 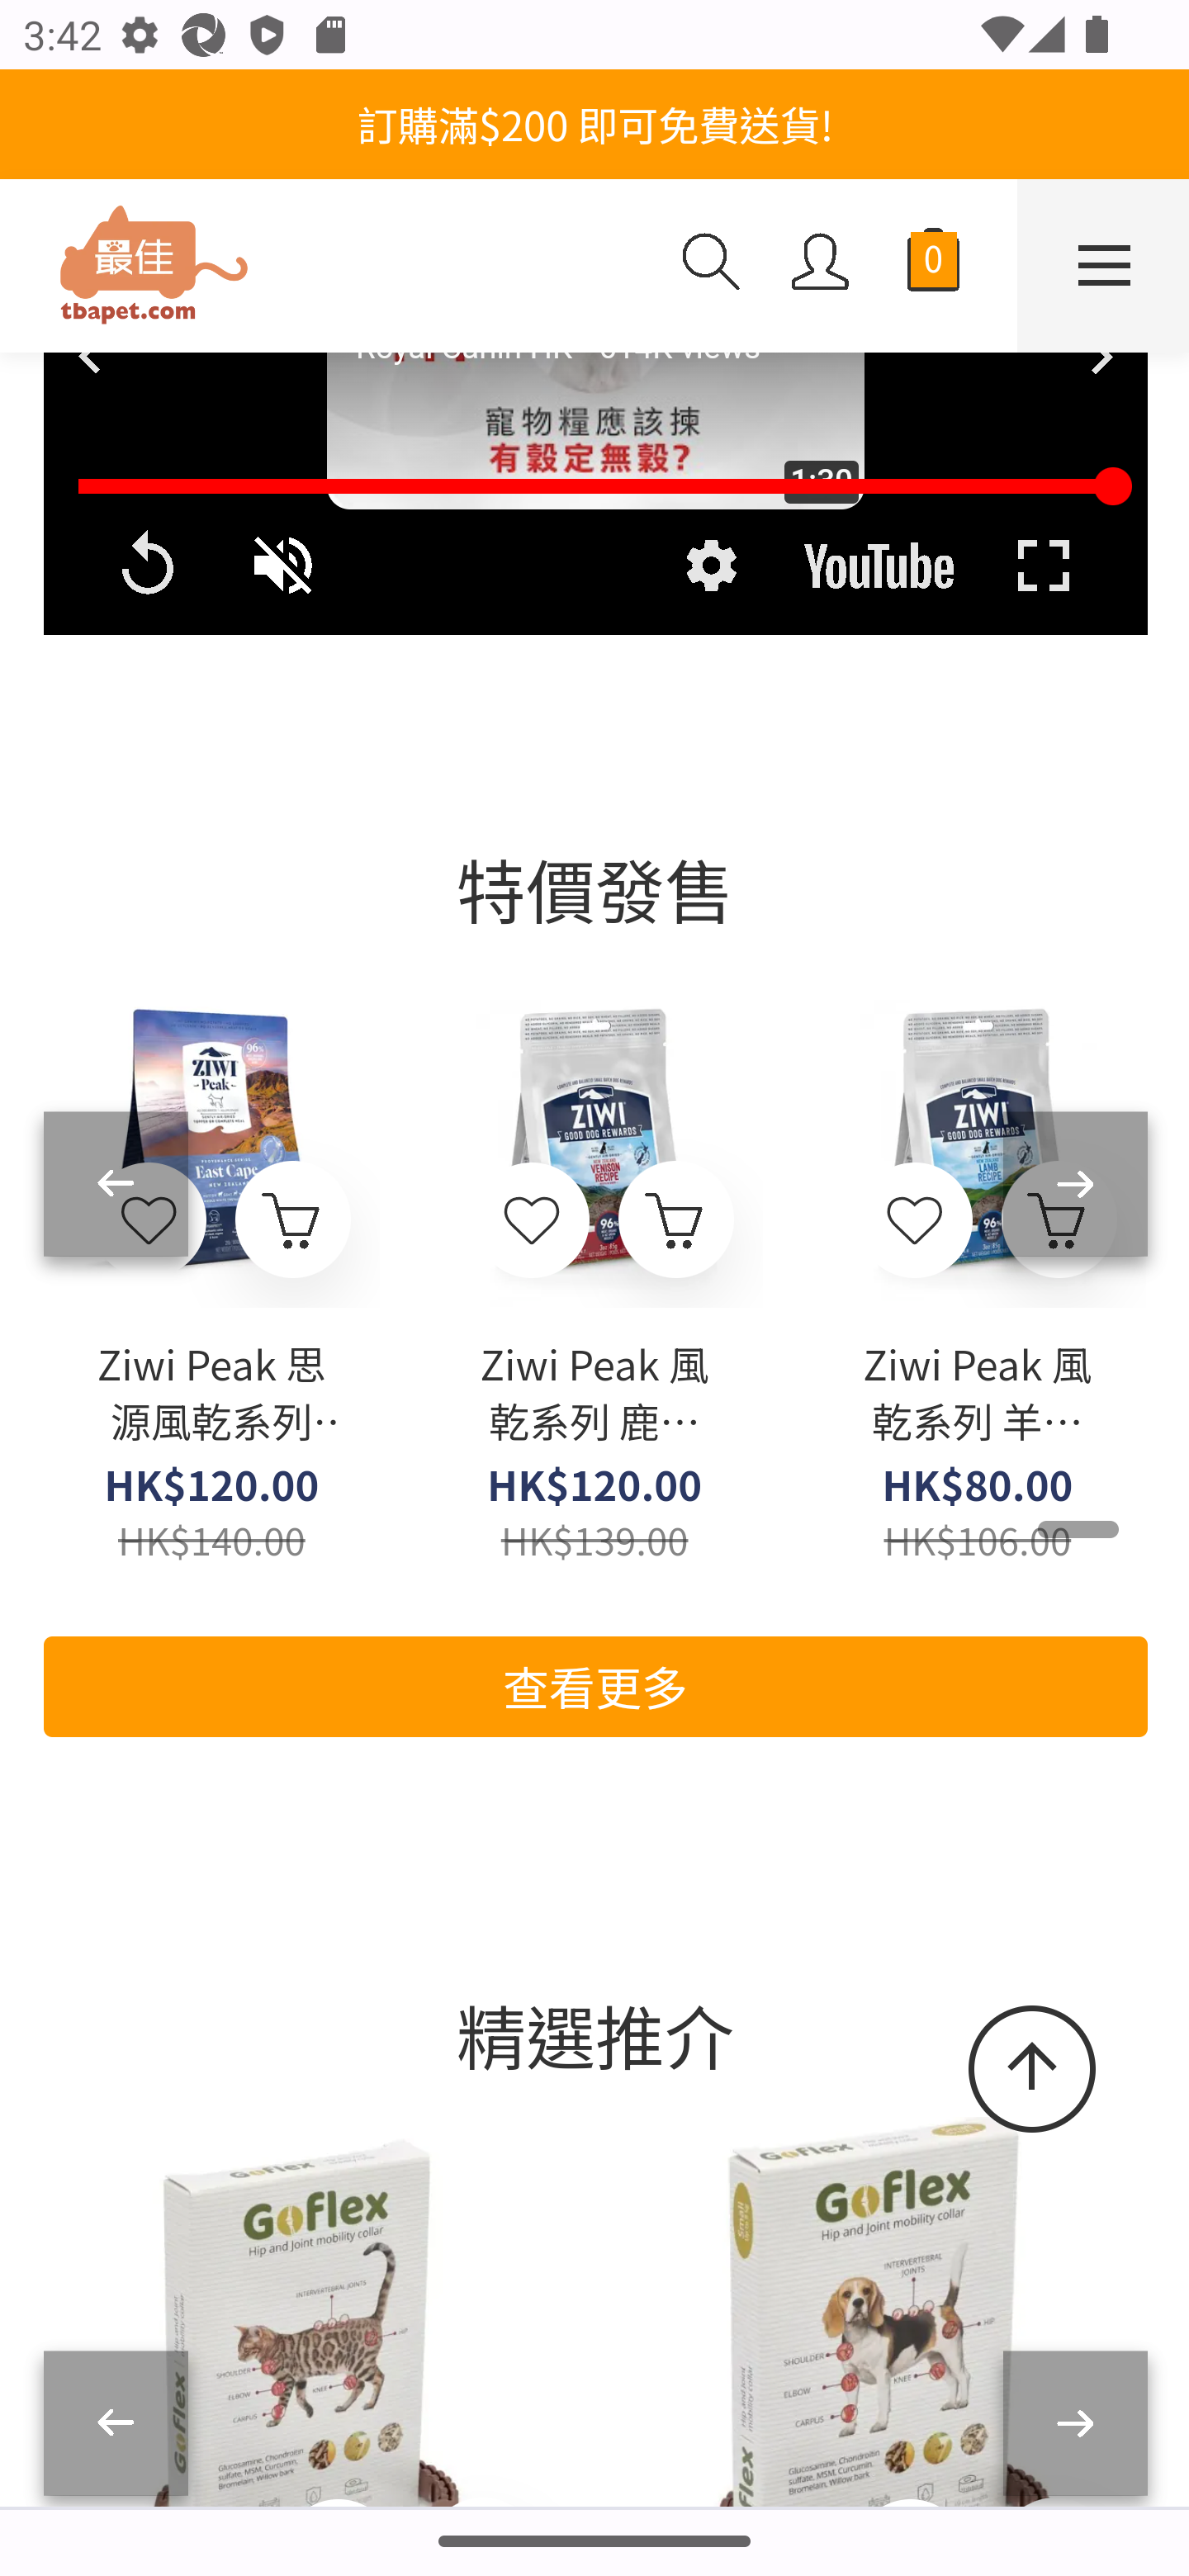 What do you see at coordinates (1043, 566) in the screenshot?
I see `Full screen` at bounding box center [1043, 566].